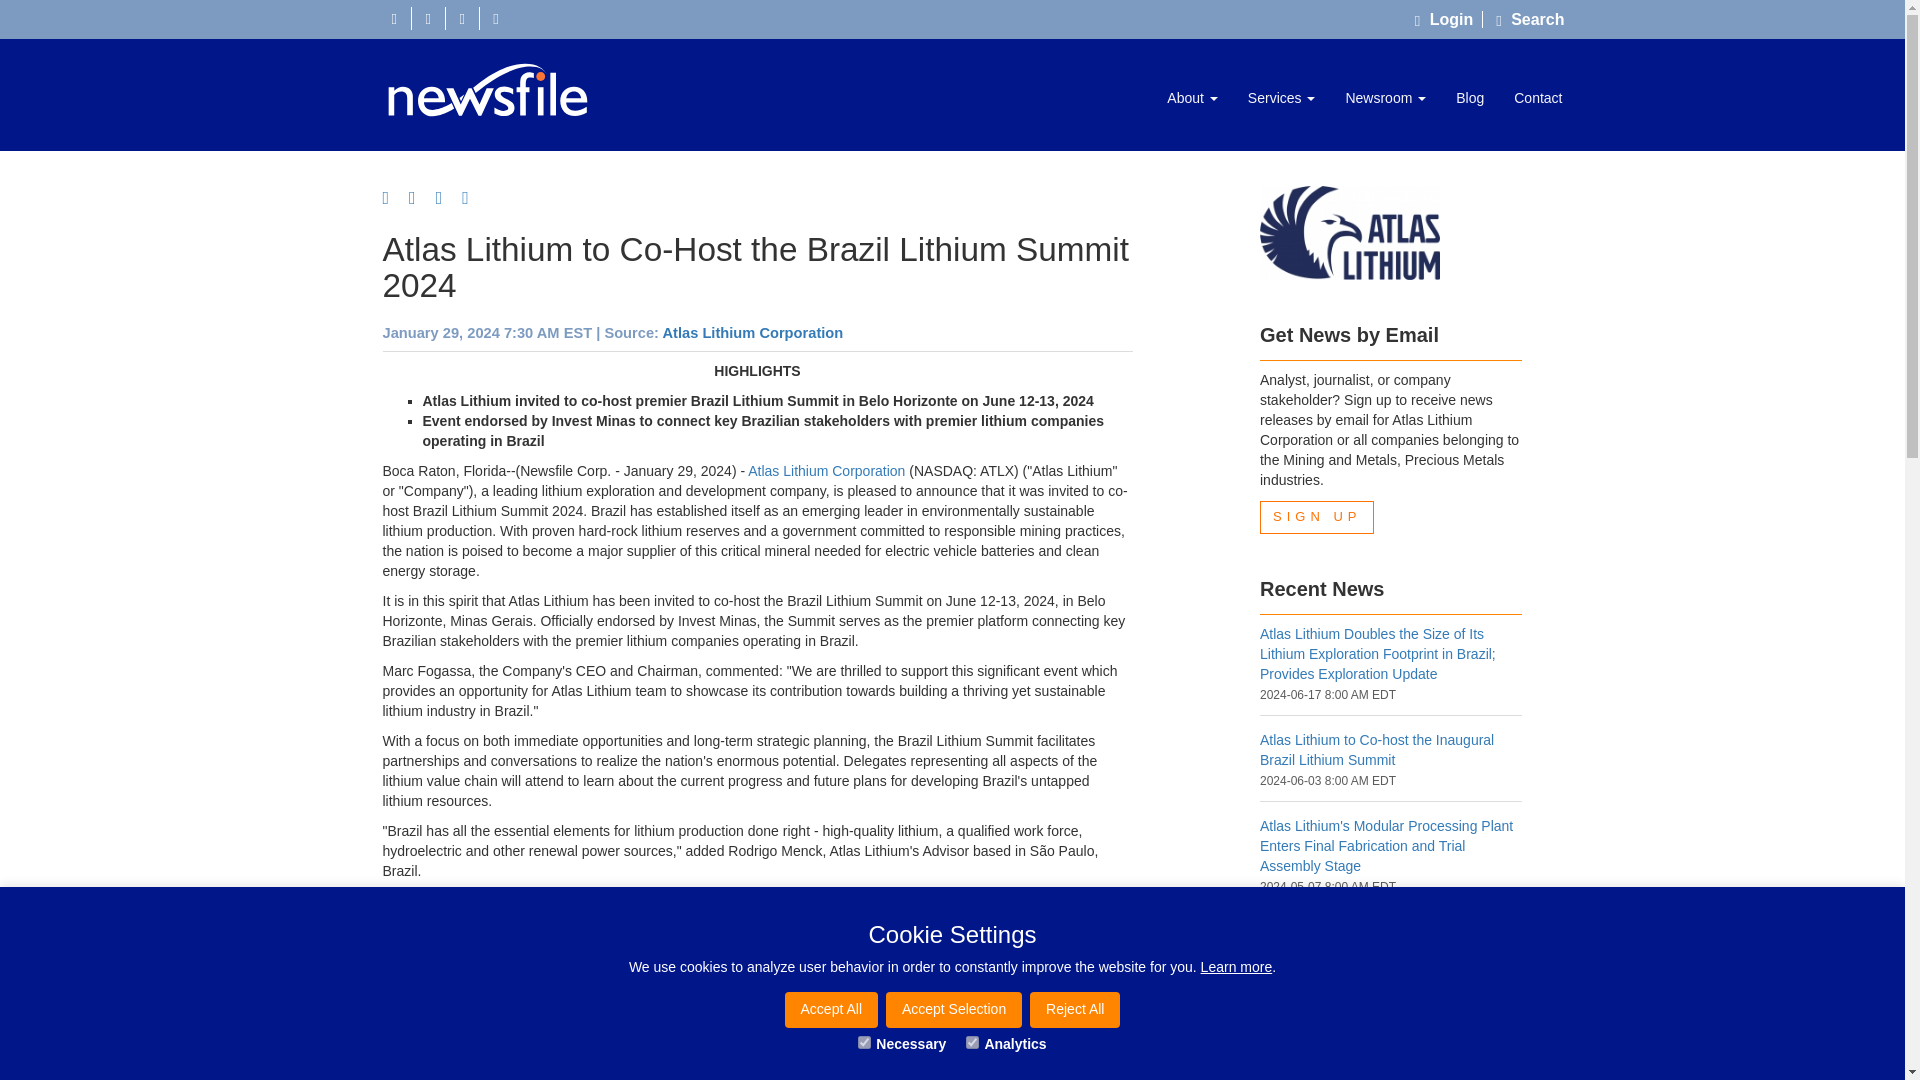 The height and width of the screenshot is (1080, 1920). What do you see at coordinates (1281, 98) in the screenshot?
I see `Services` at bounding box center [1281, 98].